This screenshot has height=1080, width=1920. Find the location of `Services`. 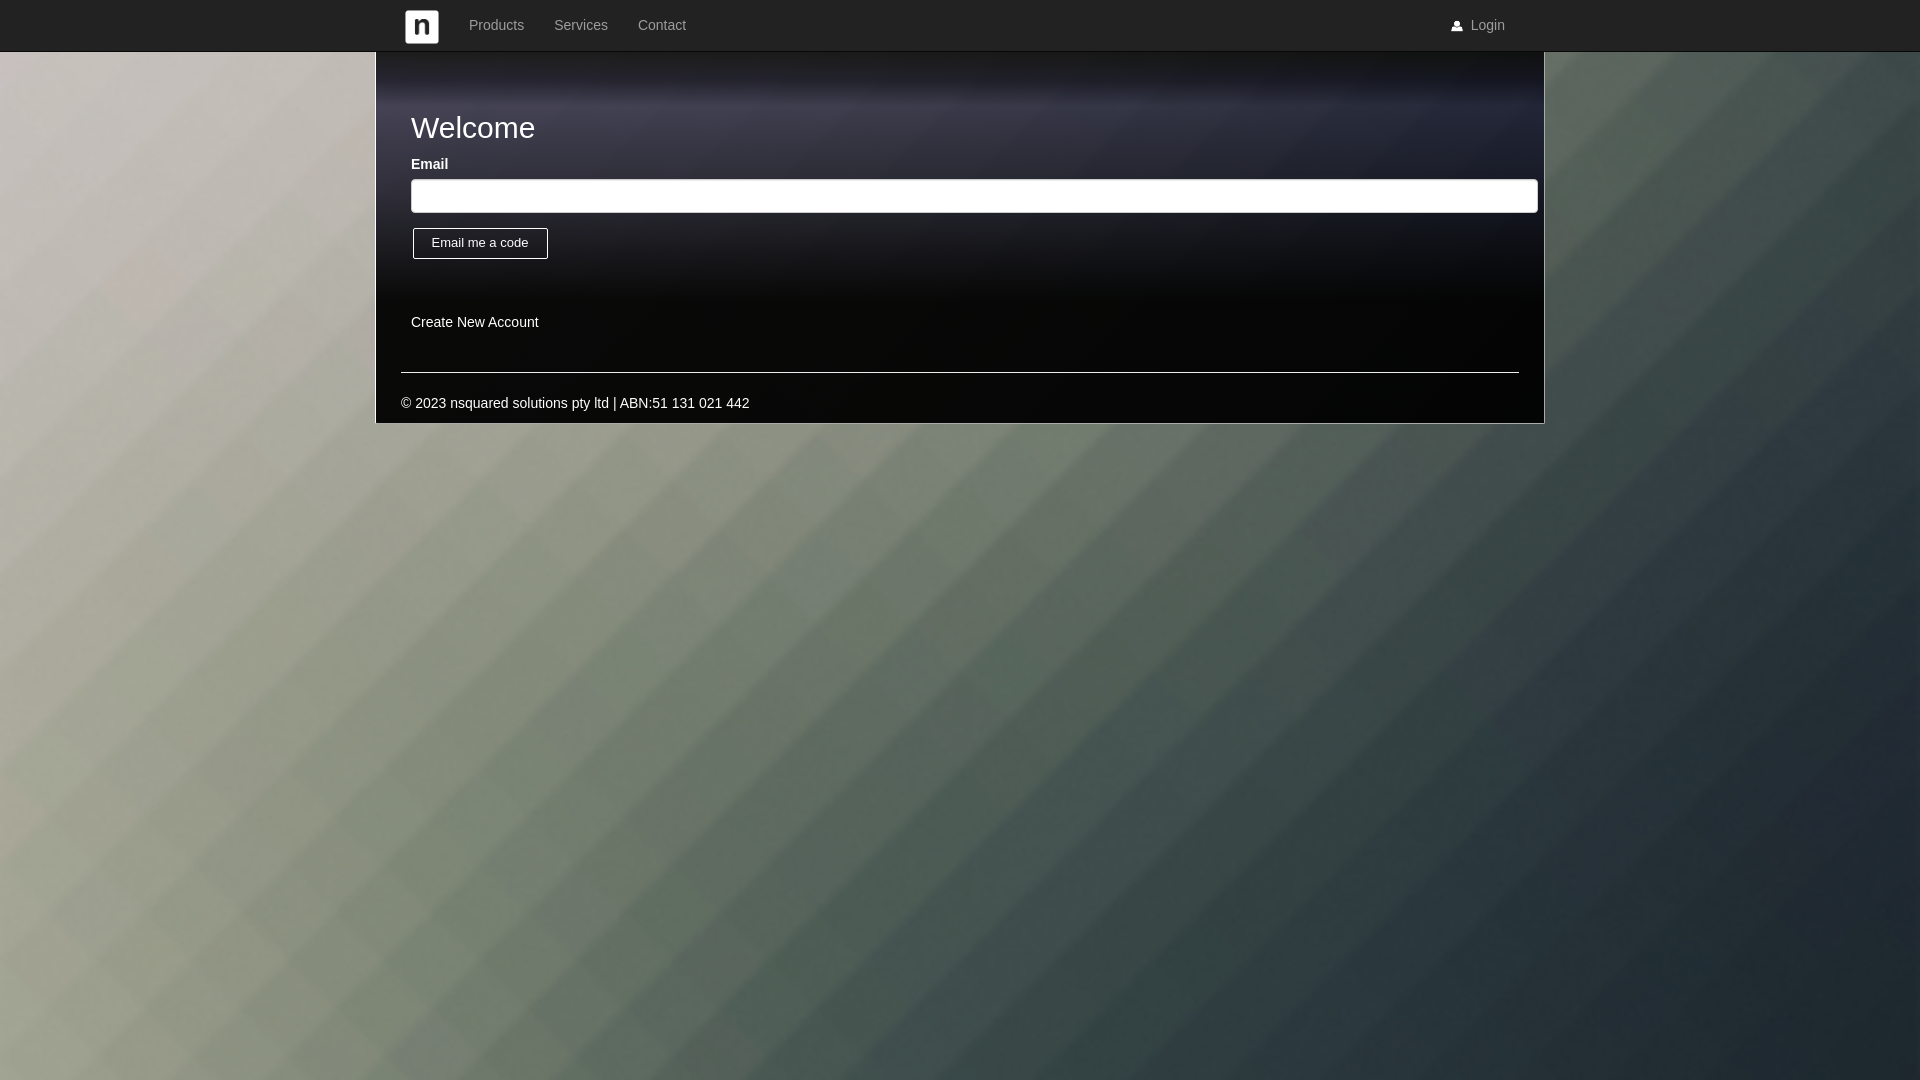

Services is located at coordinates (581, 25).